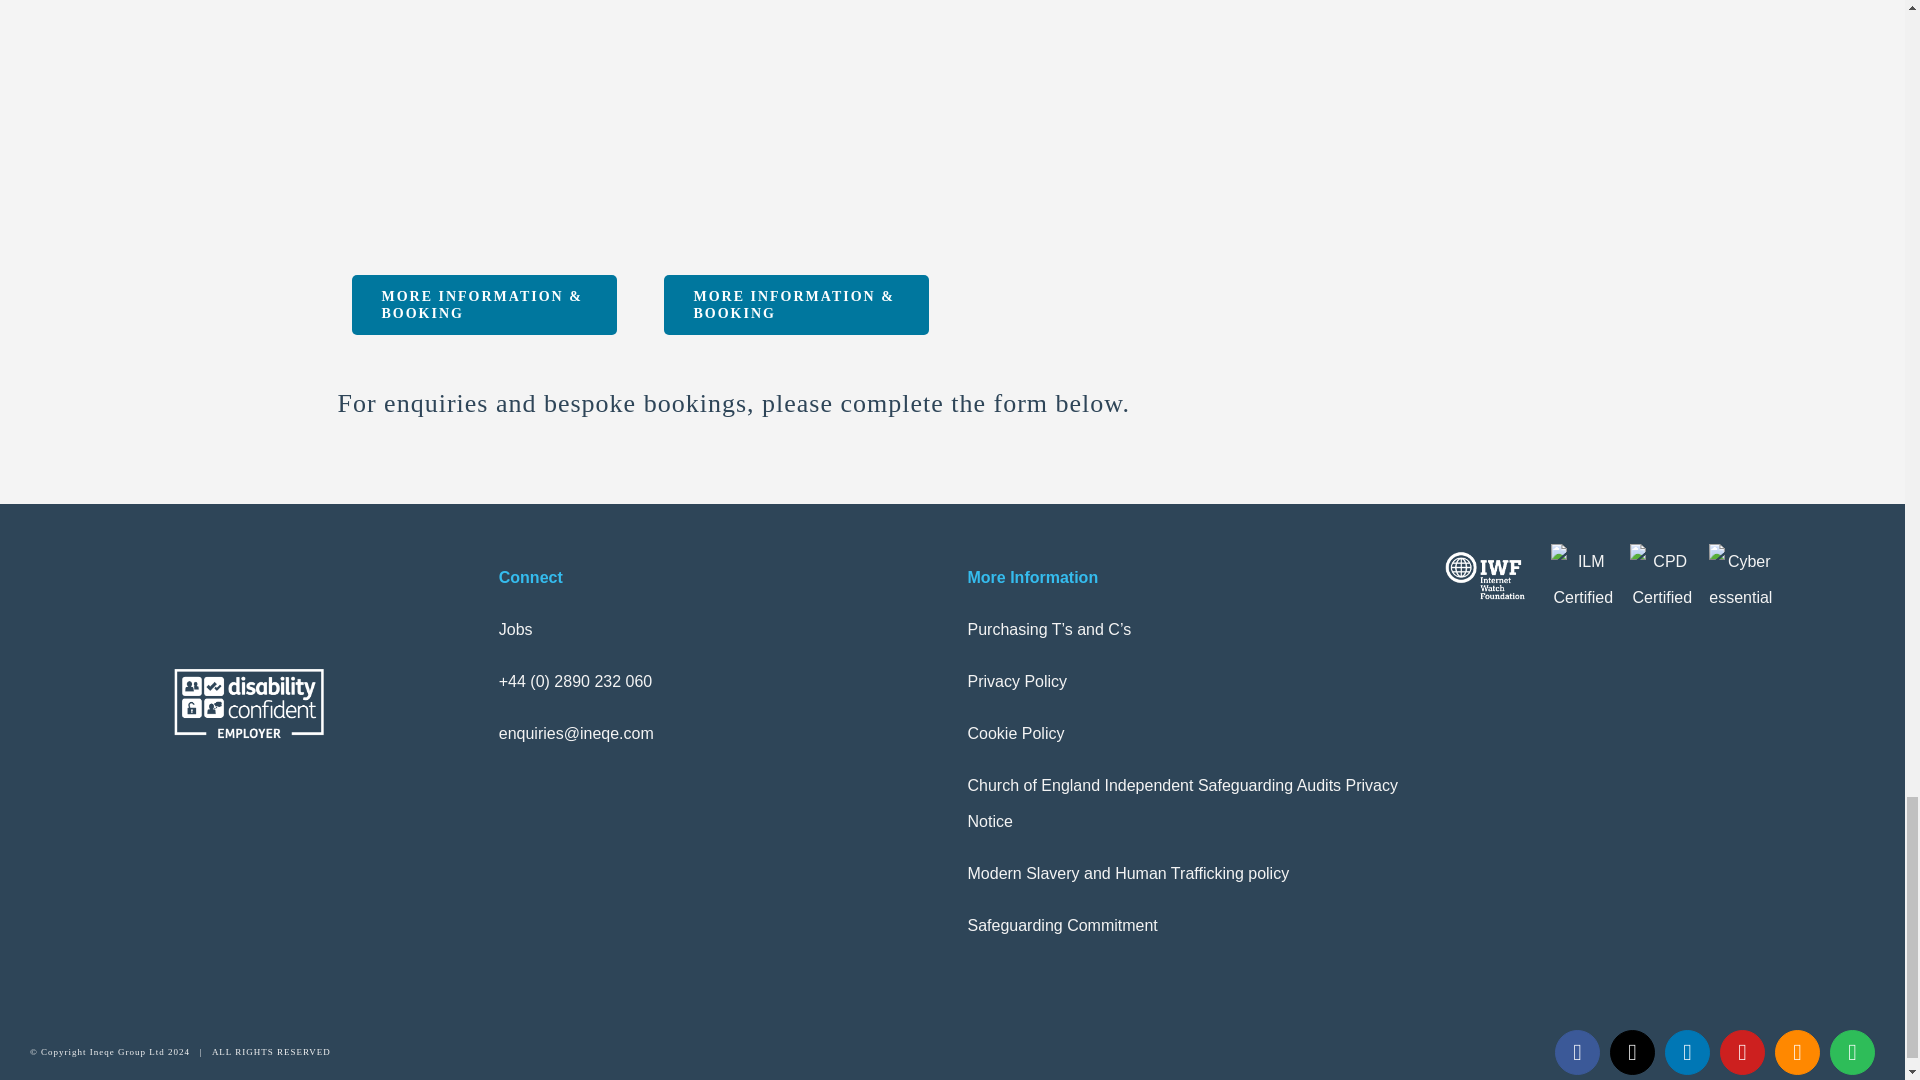 Image resolution: width=1920 pixels, height=1080 pixels. Describe the element at coordinates (1577, 1052) in the screenshot. I see `Facebook` at that location.